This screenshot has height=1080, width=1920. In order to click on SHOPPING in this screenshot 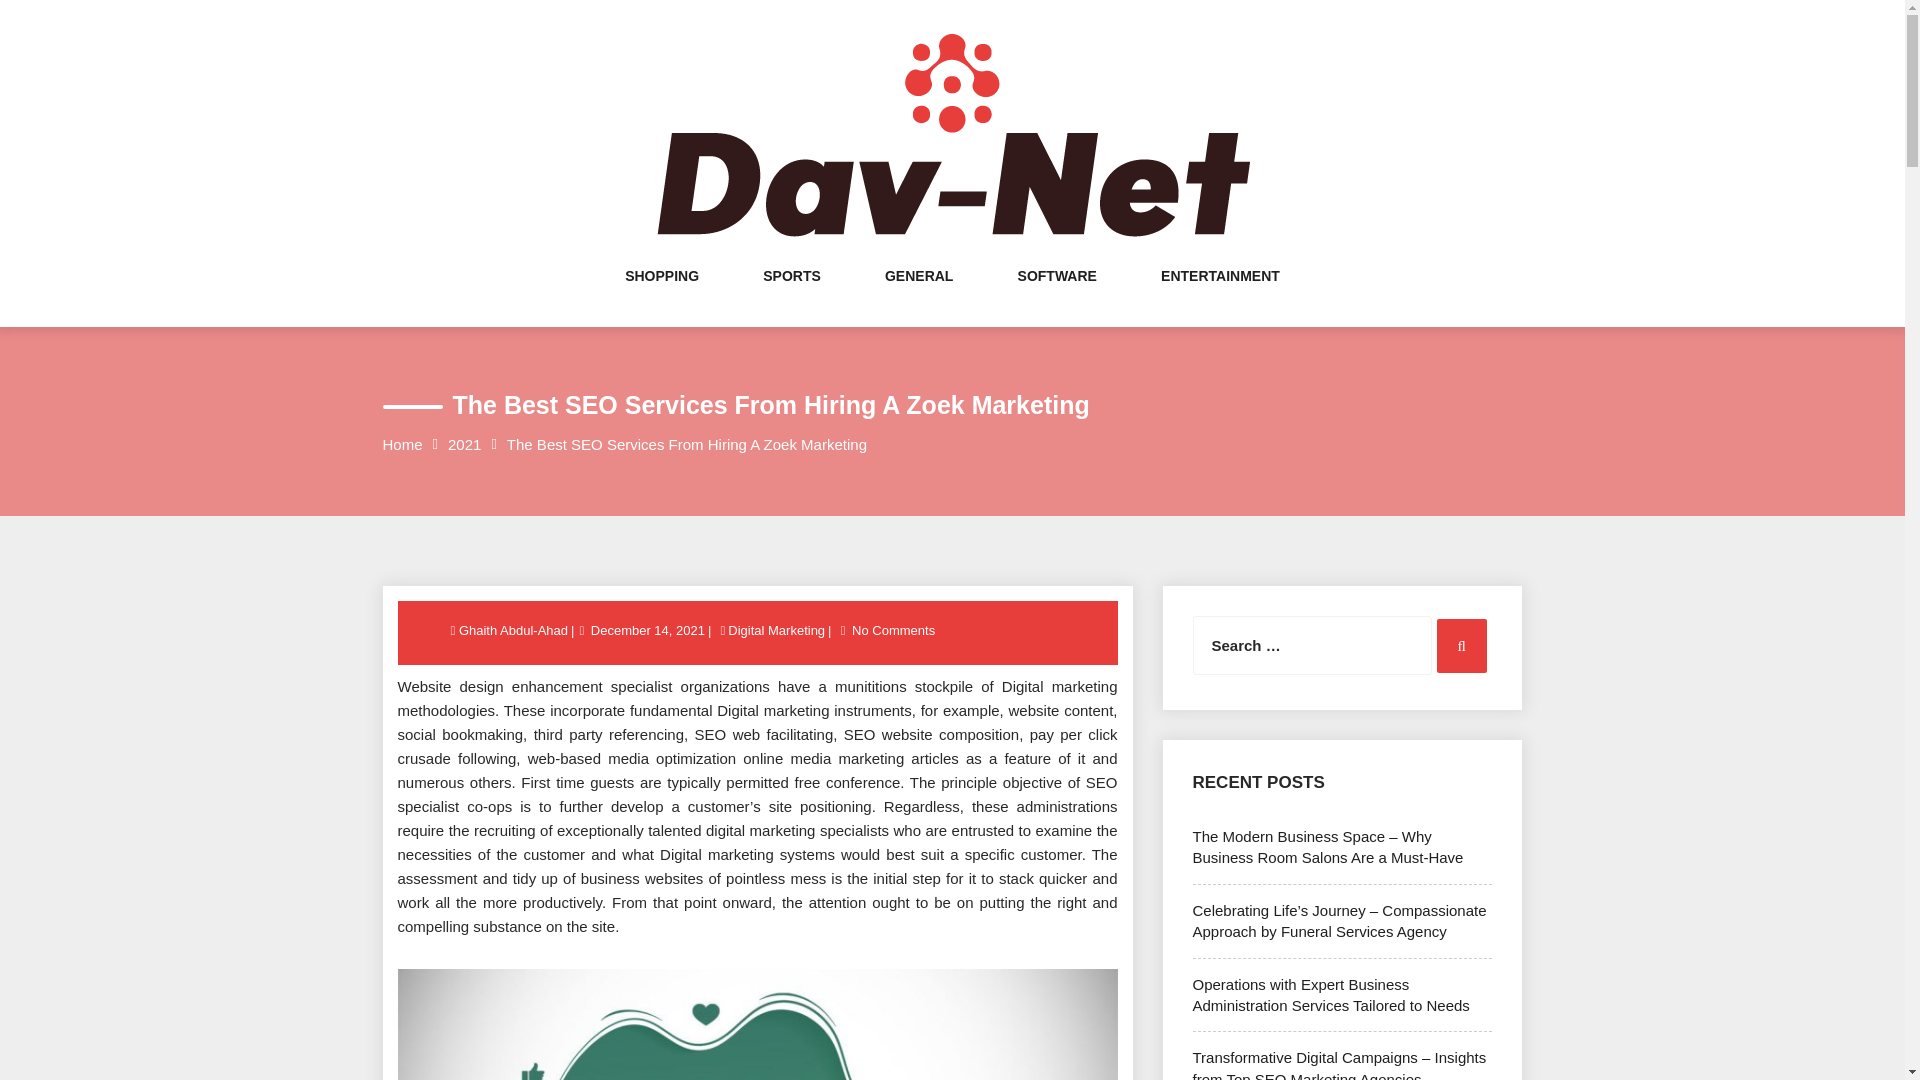, I will do `click(662, 296)`.